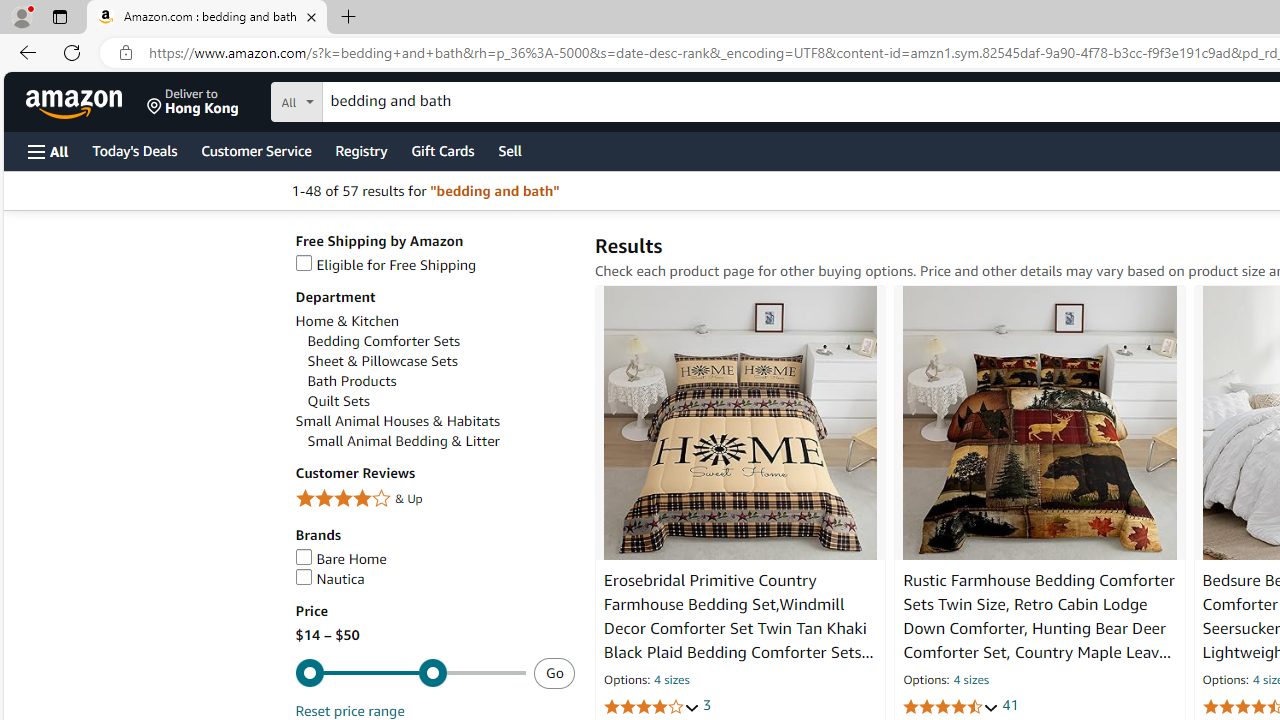 The width and height of the screenshot is (1280, 720). Describe the element at coordinates (256, 150) in the screenshot. I see `Customer Service` at that location.